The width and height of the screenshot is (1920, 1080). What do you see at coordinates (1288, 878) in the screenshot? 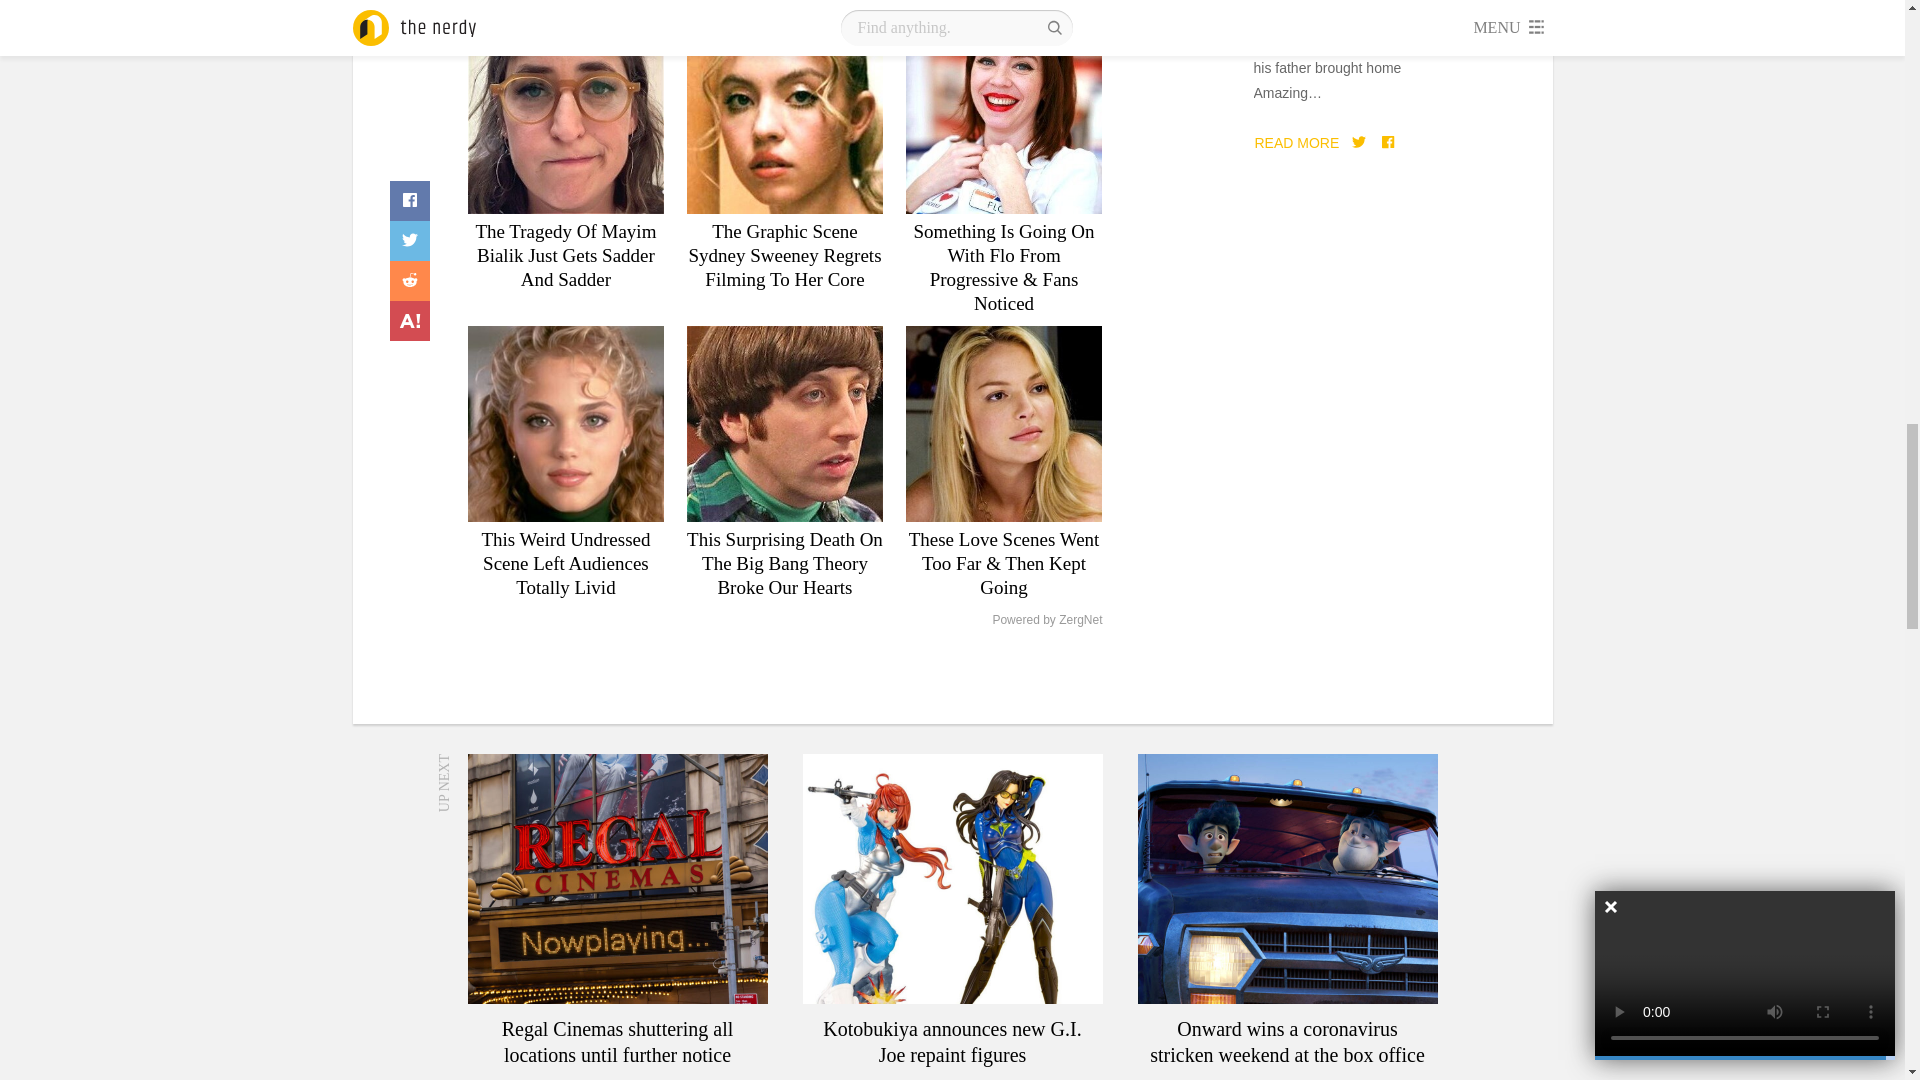
I see `Onward wins a coronavirus stricken weekend at the box office` at bounding box center [1288, 878].